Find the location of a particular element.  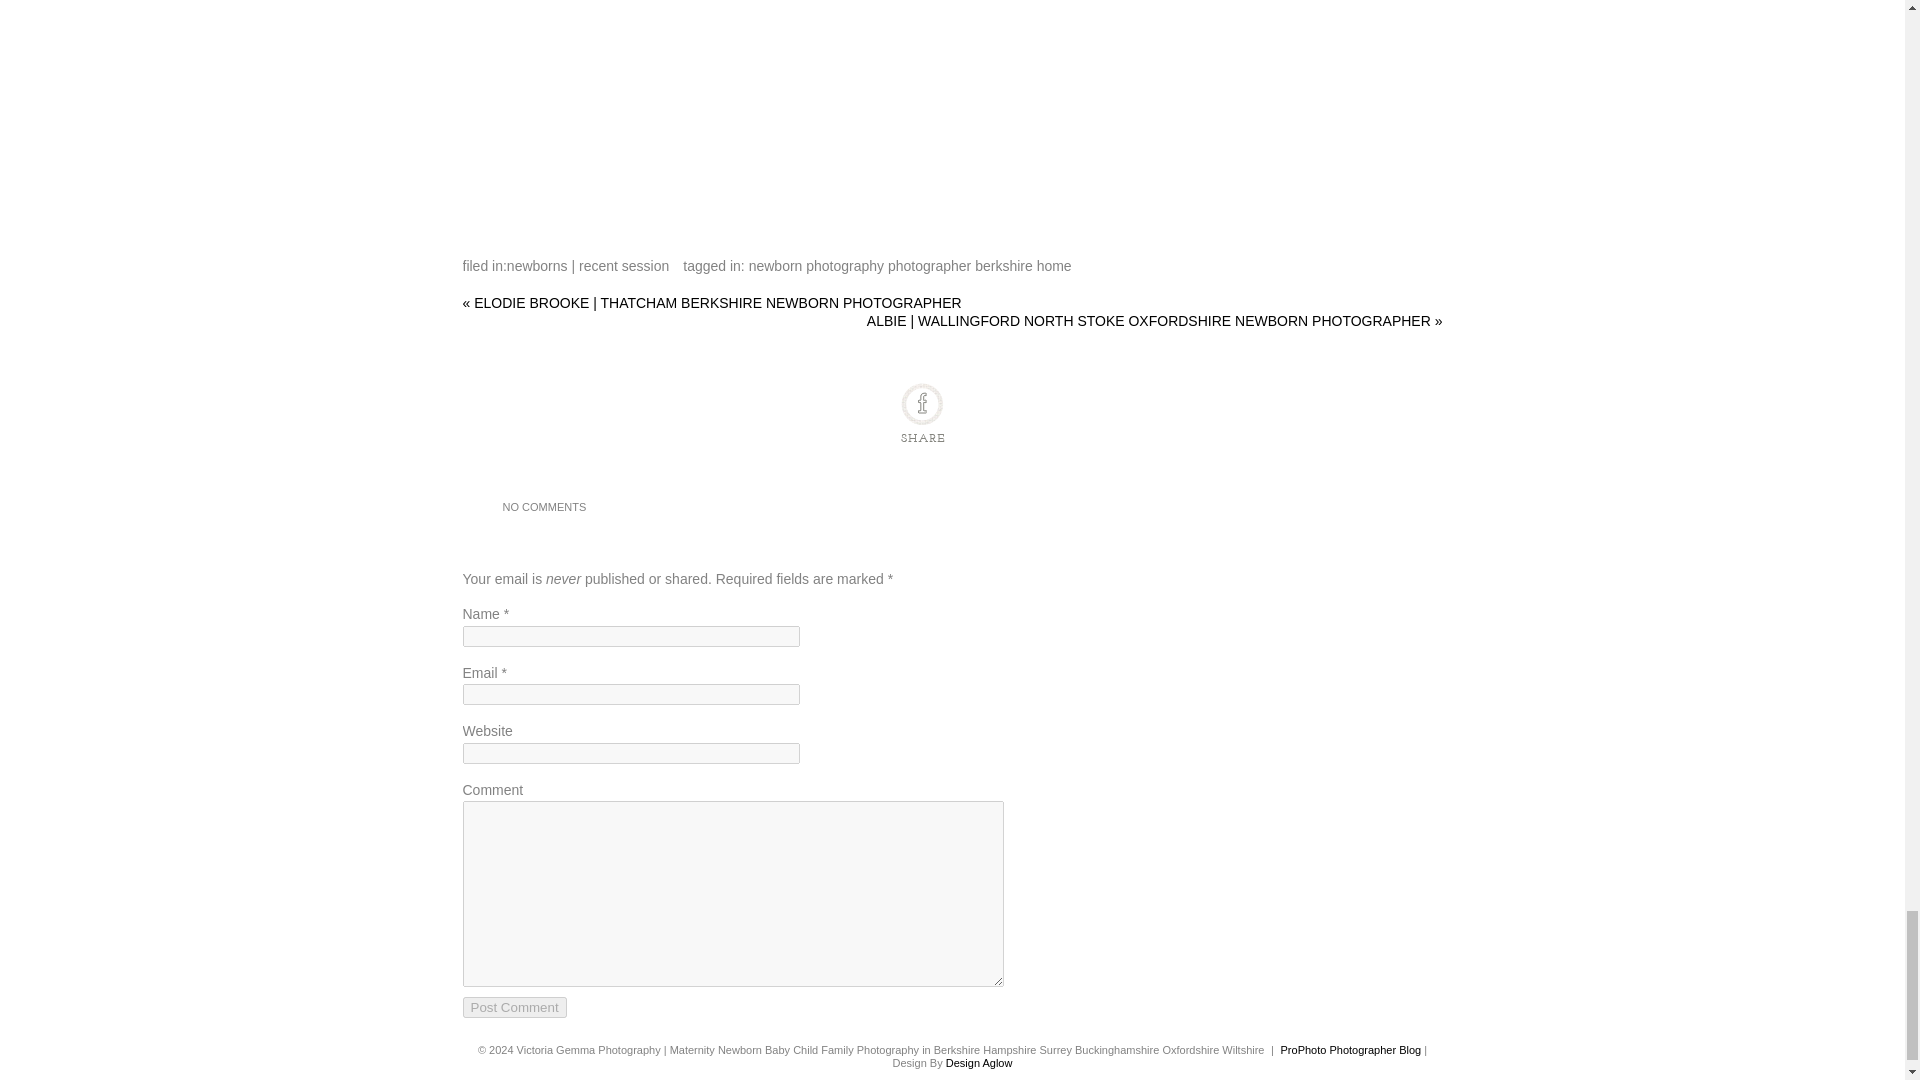

newborn photography photographer berkshire home is located at coordinates (910, 266).